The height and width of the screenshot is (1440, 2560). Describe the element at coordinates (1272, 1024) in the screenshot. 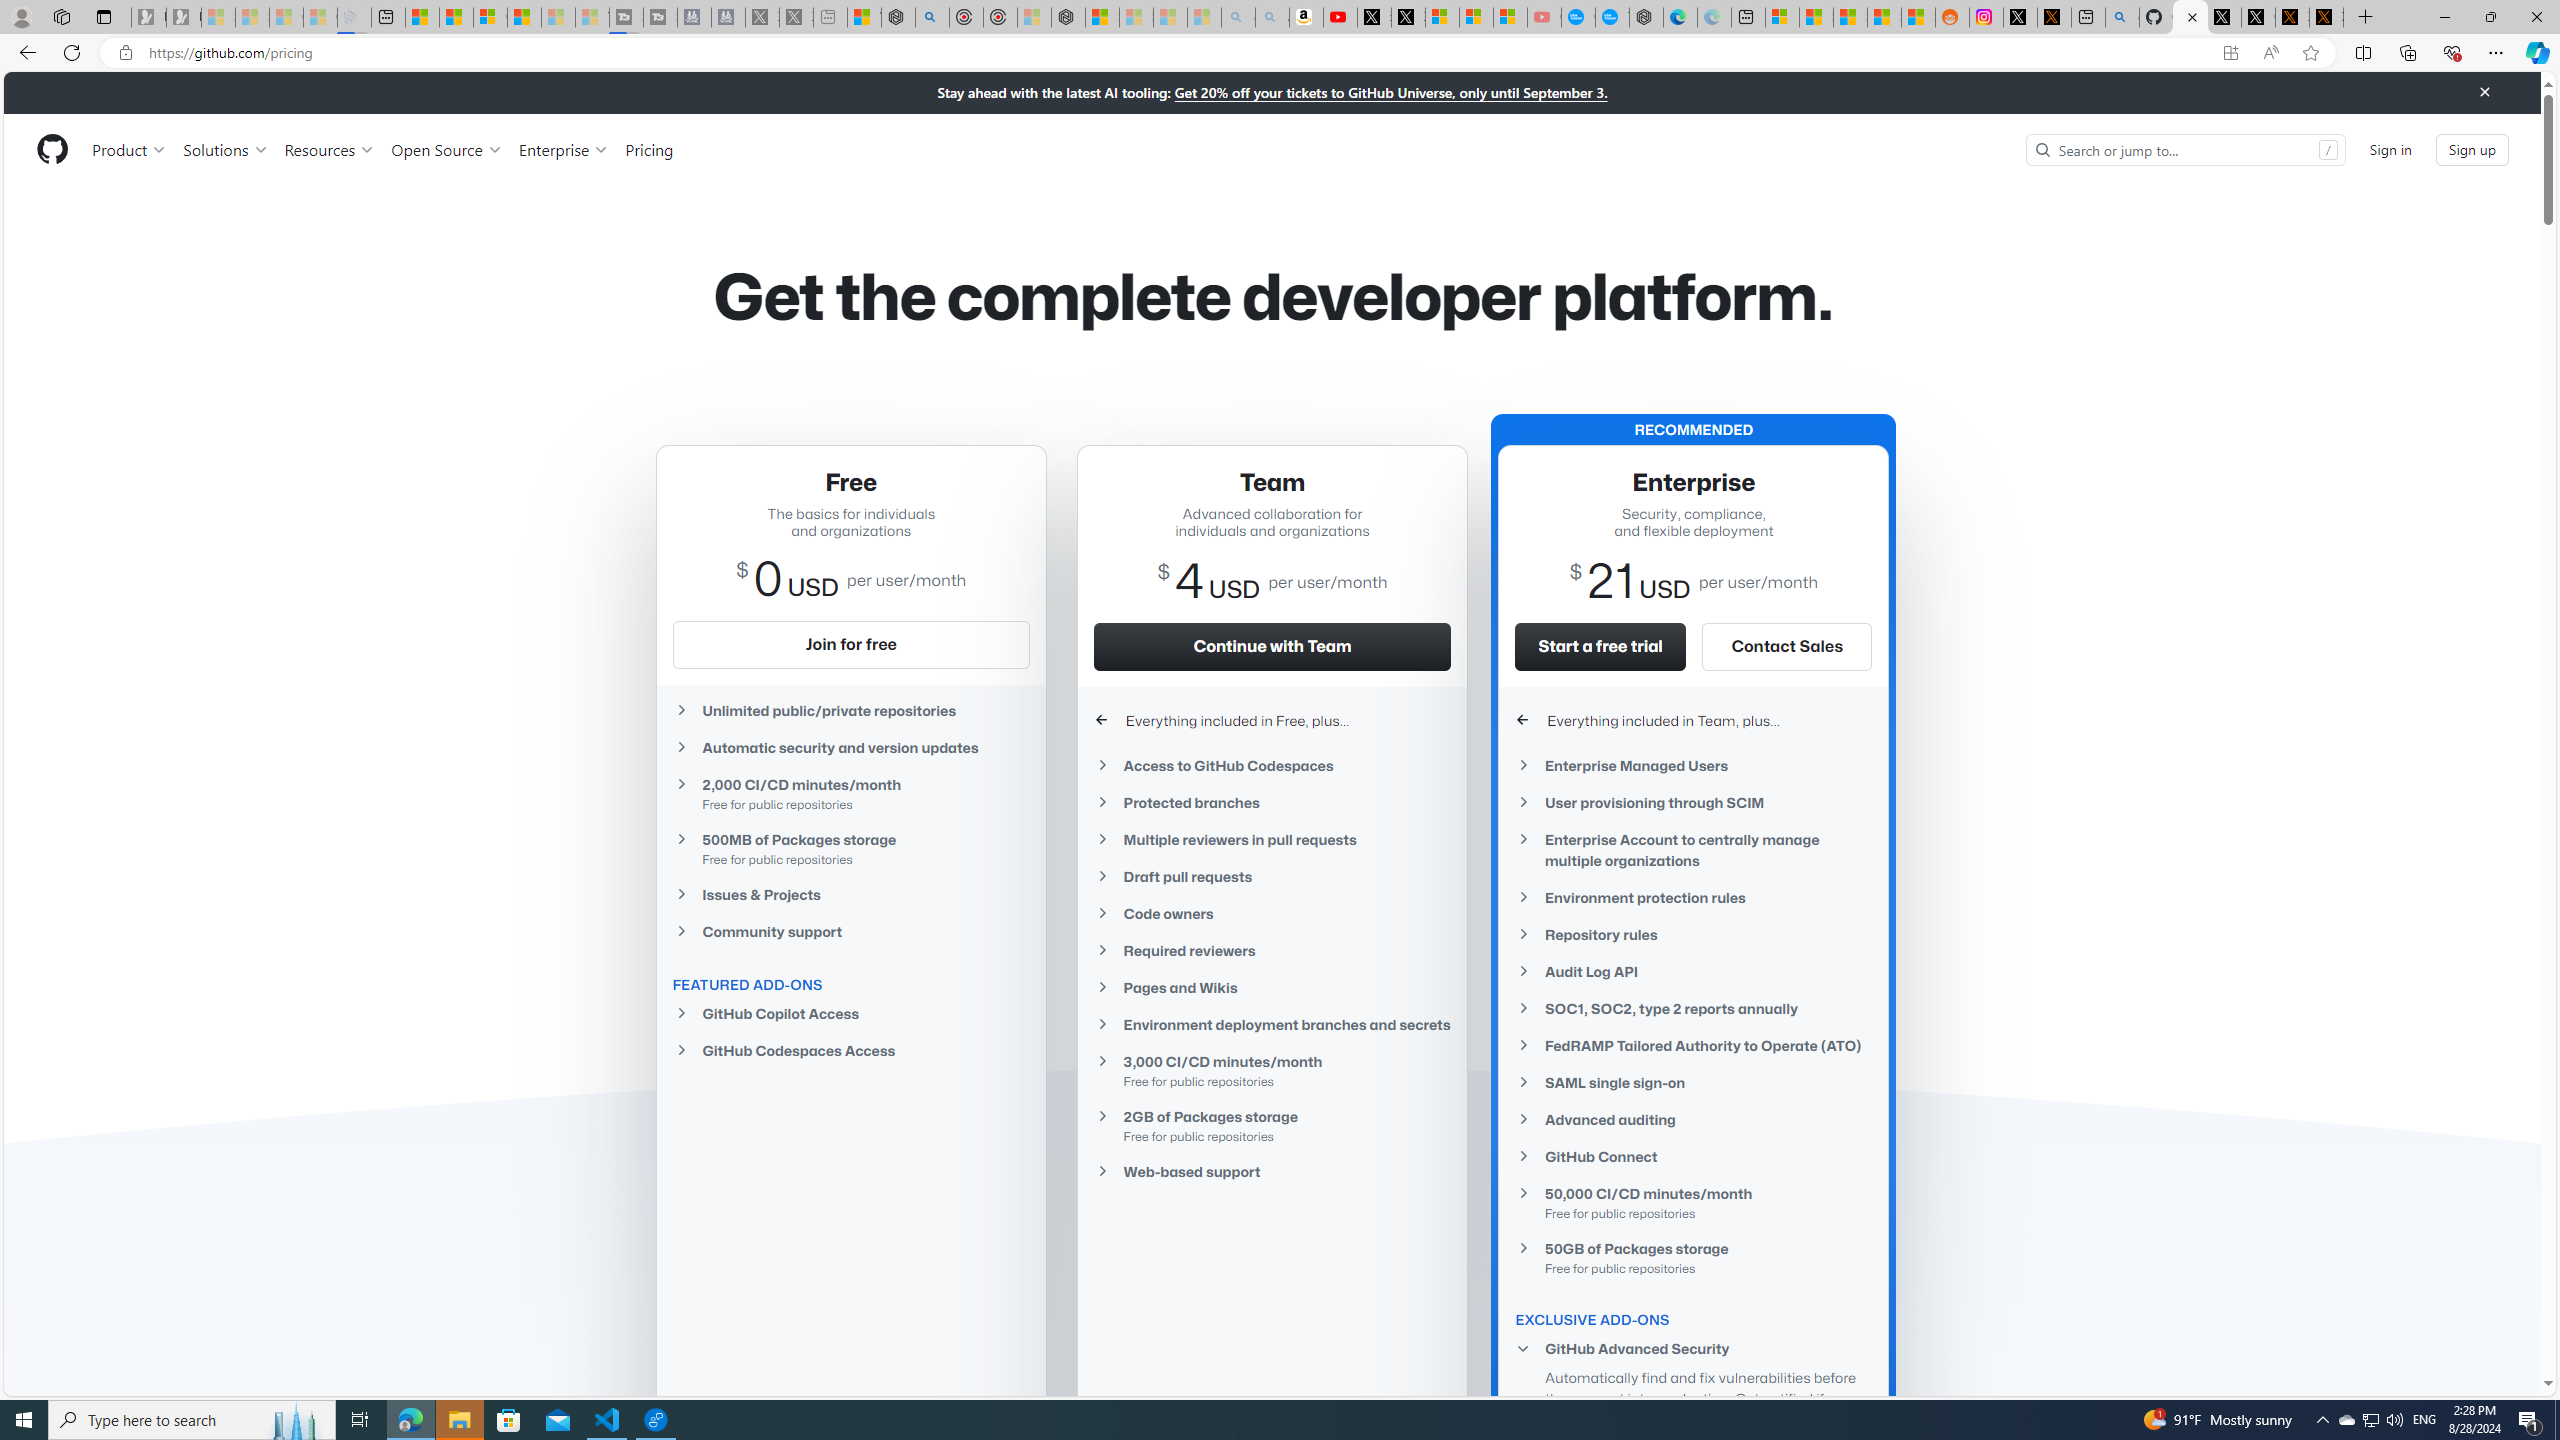

I see `Environment deployment branches and secrets` at that location.